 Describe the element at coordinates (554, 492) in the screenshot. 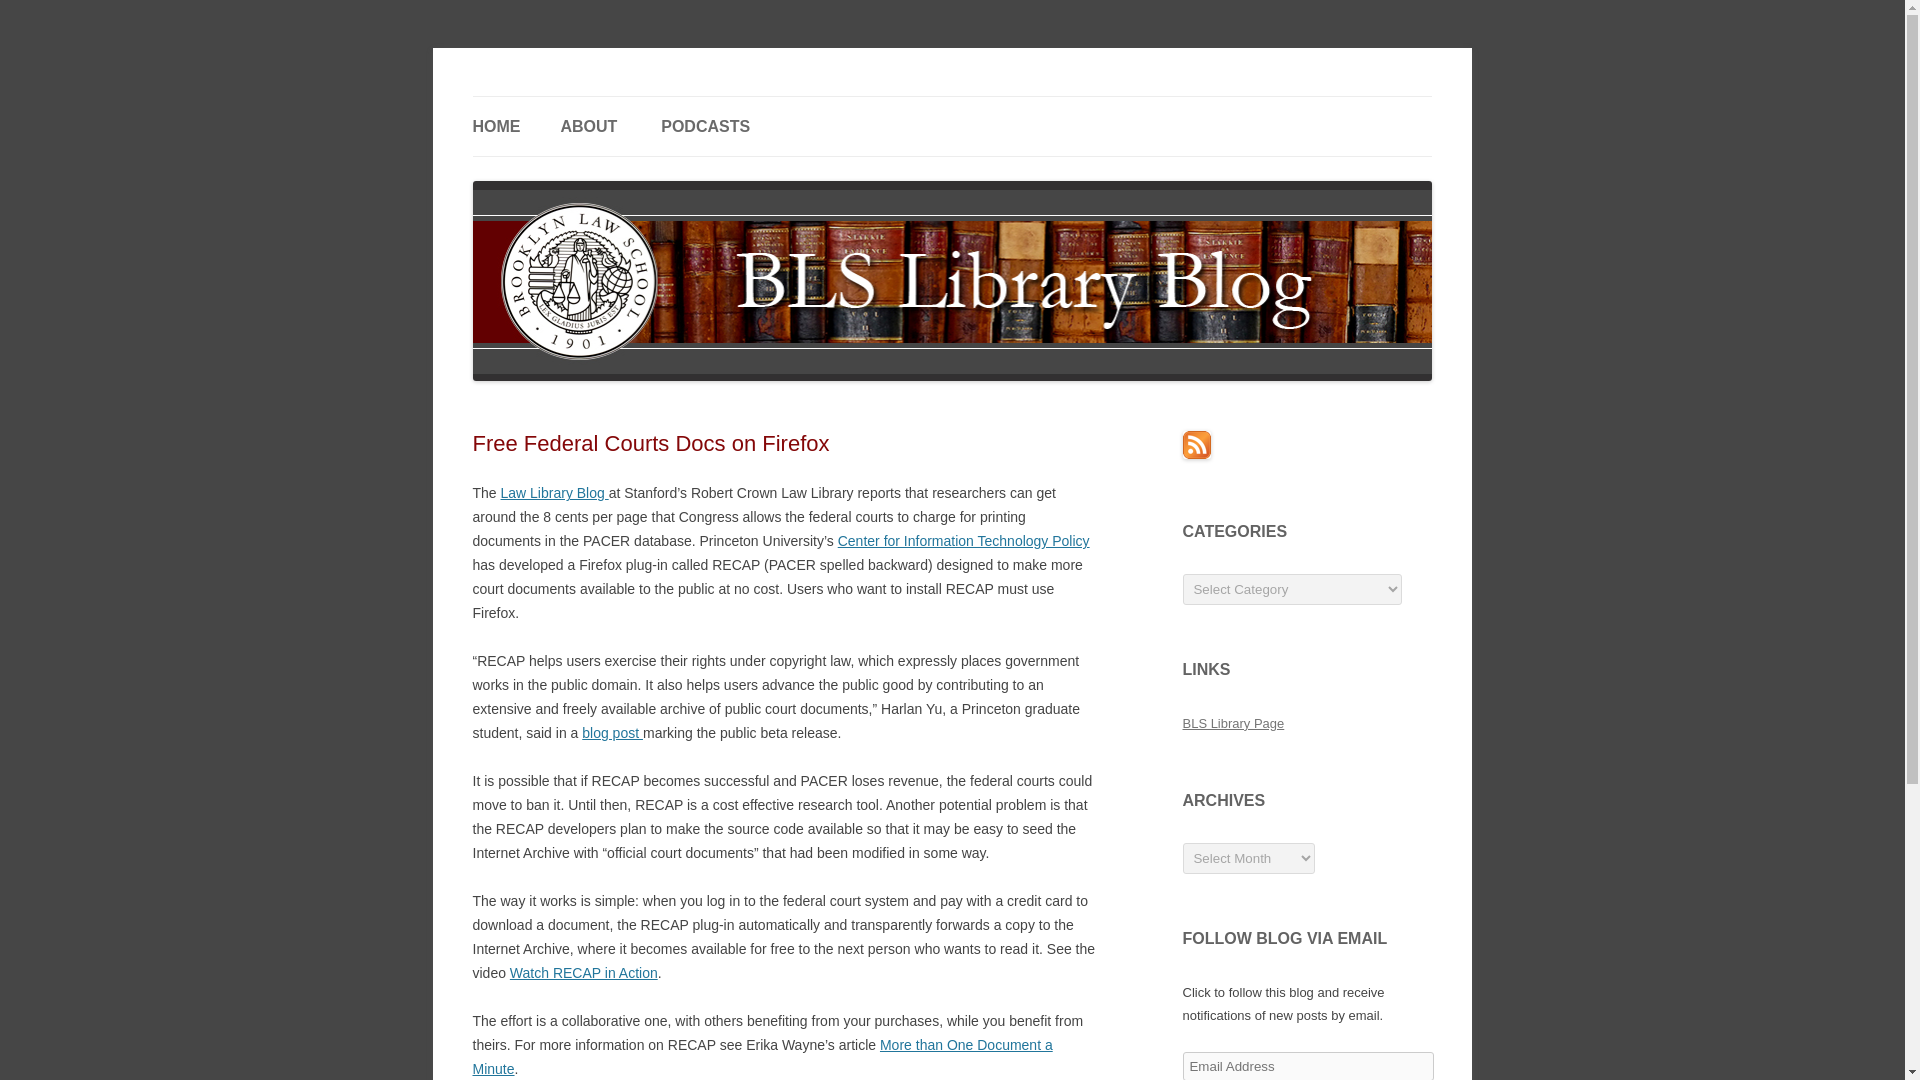

I see `Law Library Blog` at that location.